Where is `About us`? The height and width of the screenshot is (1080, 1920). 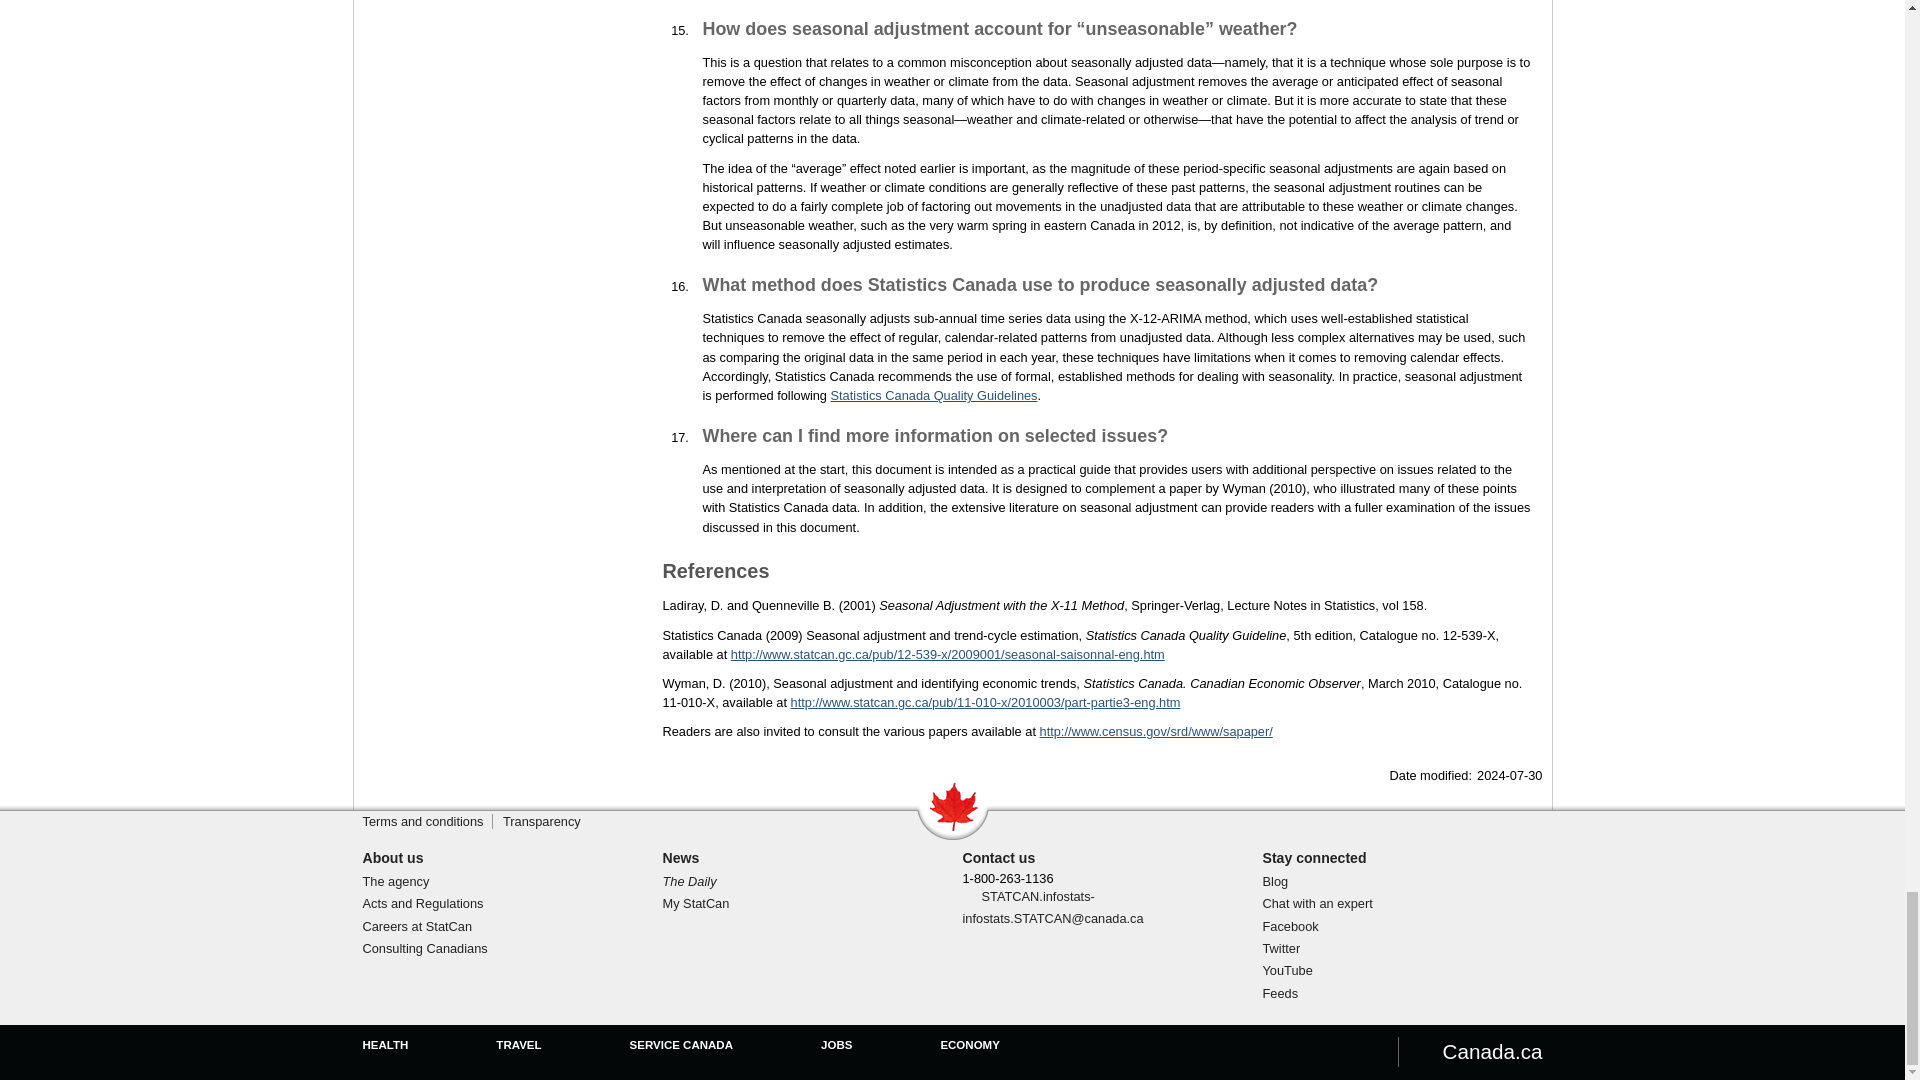 About us is located at coordinates (392, 858).